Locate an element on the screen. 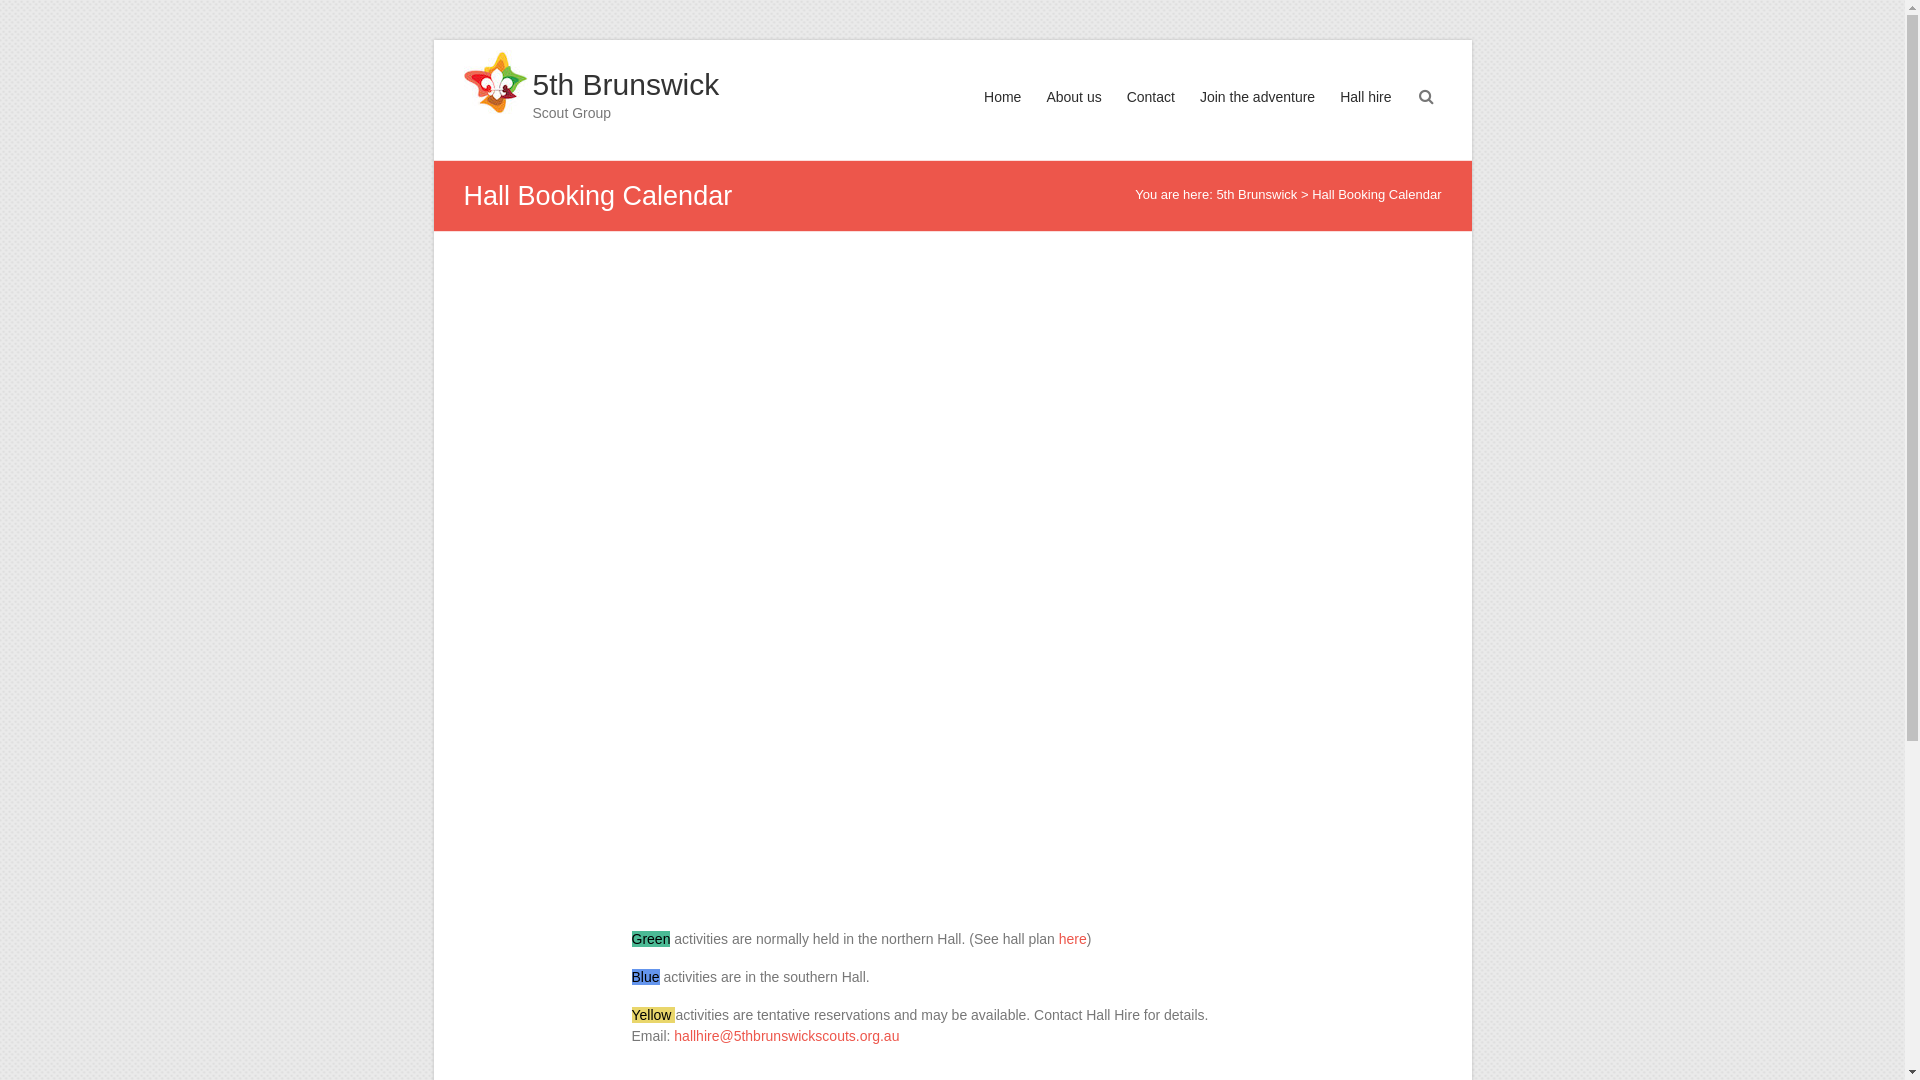  5th Brunswick is located at coordinates (1256, 194).